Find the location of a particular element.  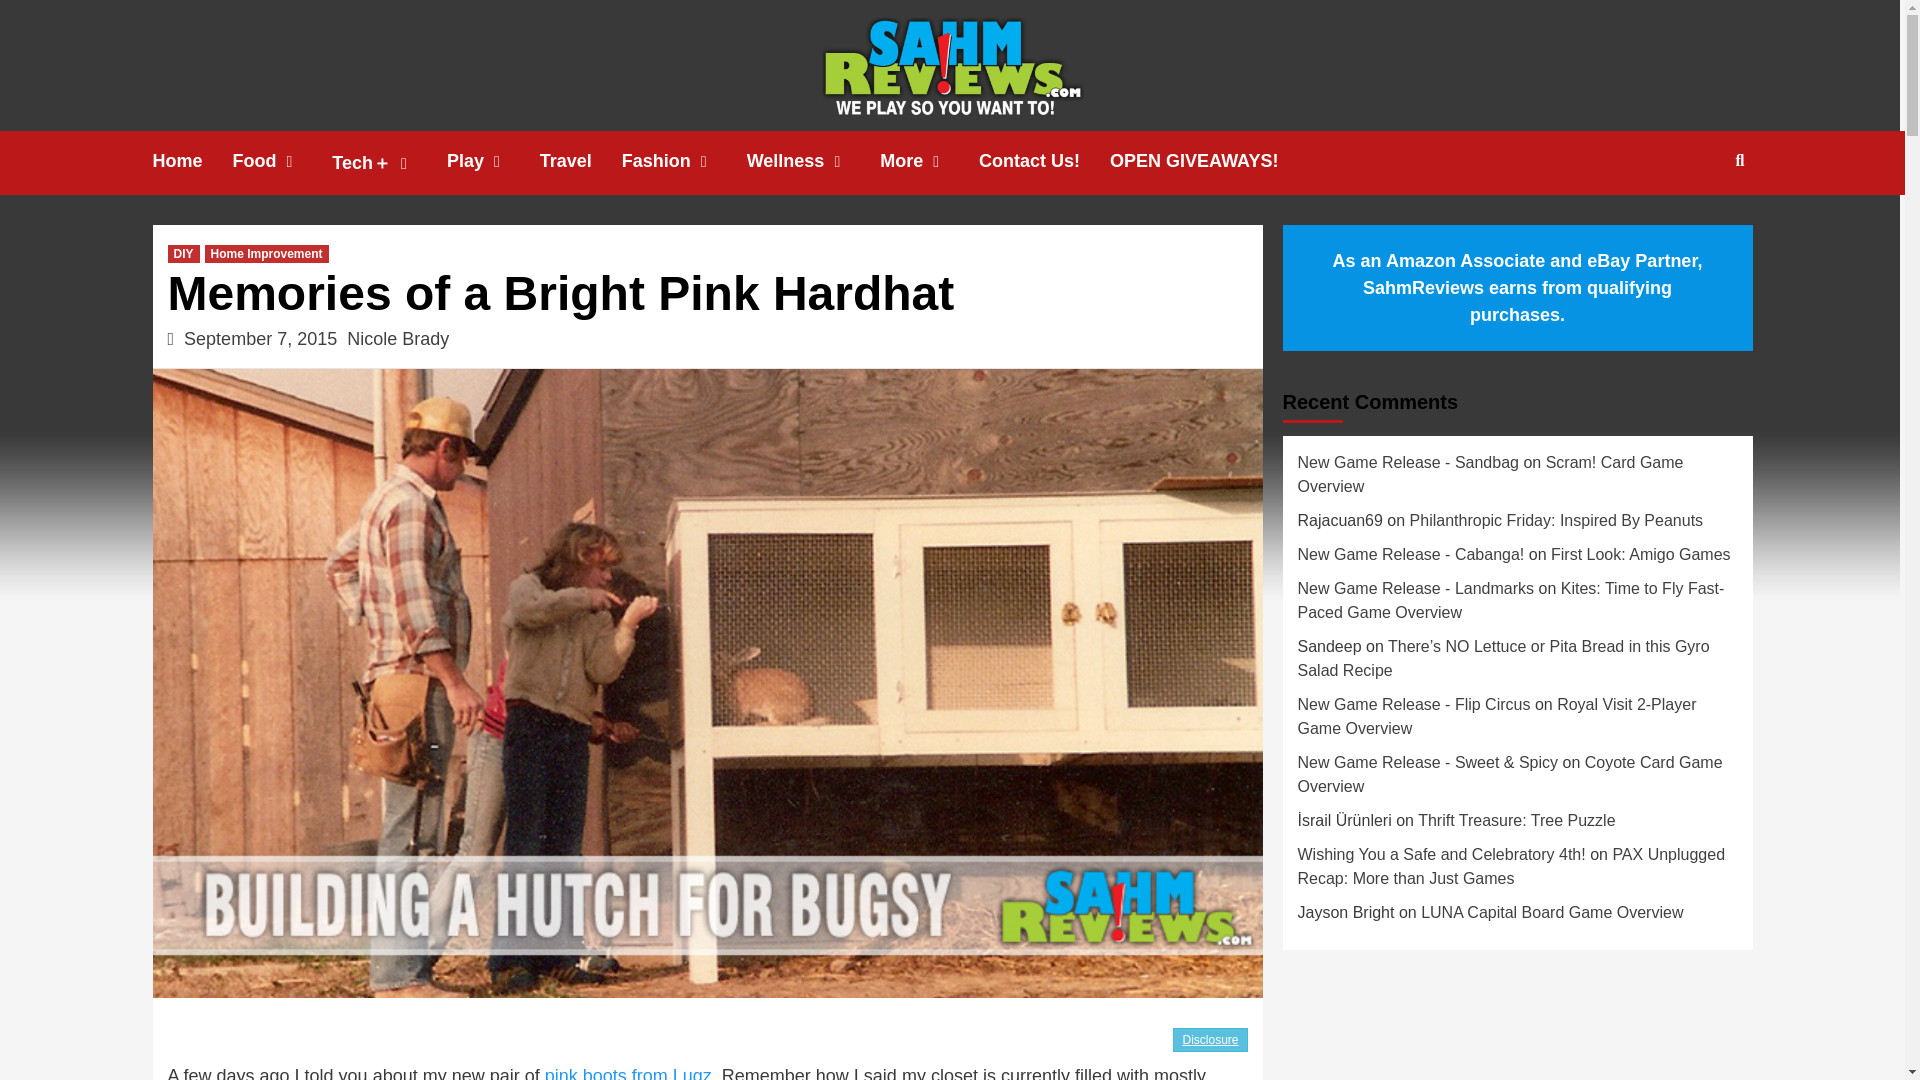

Food is located at coordinates (282, 161).